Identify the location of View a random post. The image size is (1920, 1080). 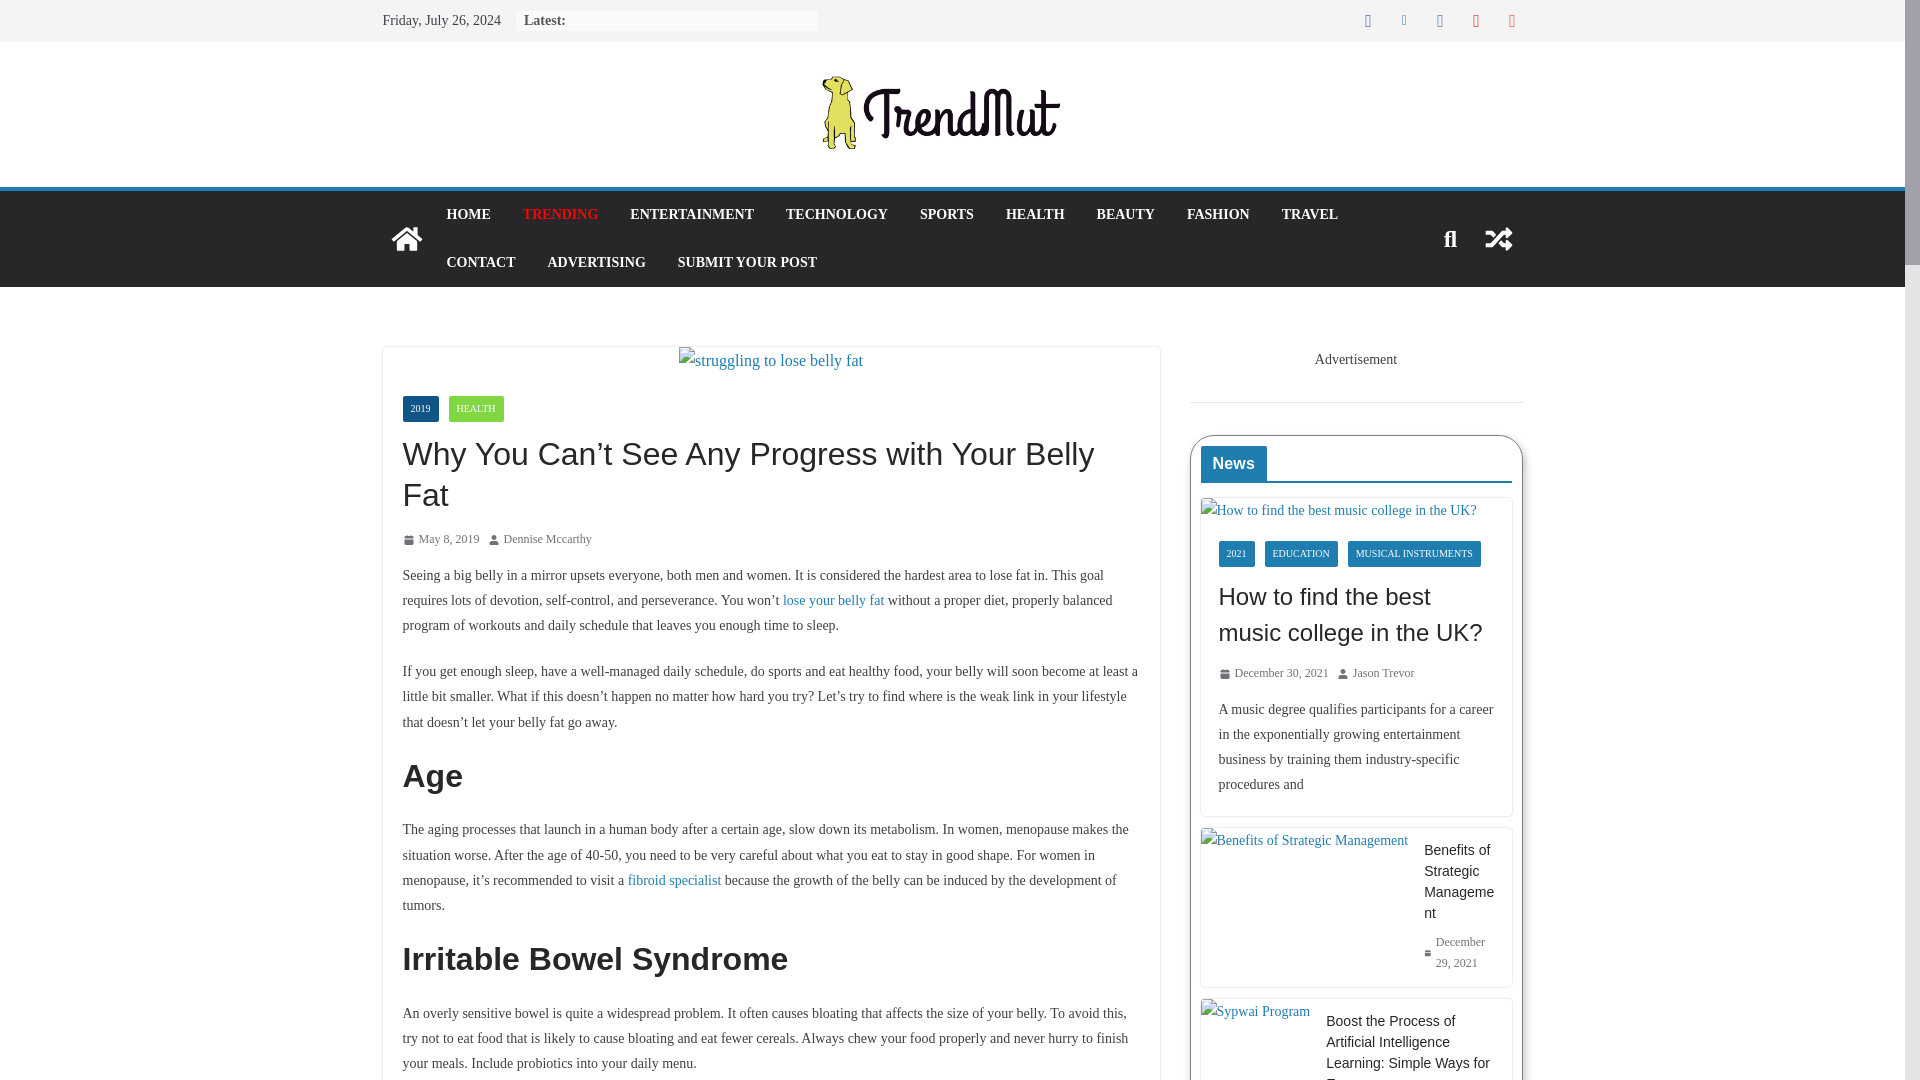
(1498, 238).